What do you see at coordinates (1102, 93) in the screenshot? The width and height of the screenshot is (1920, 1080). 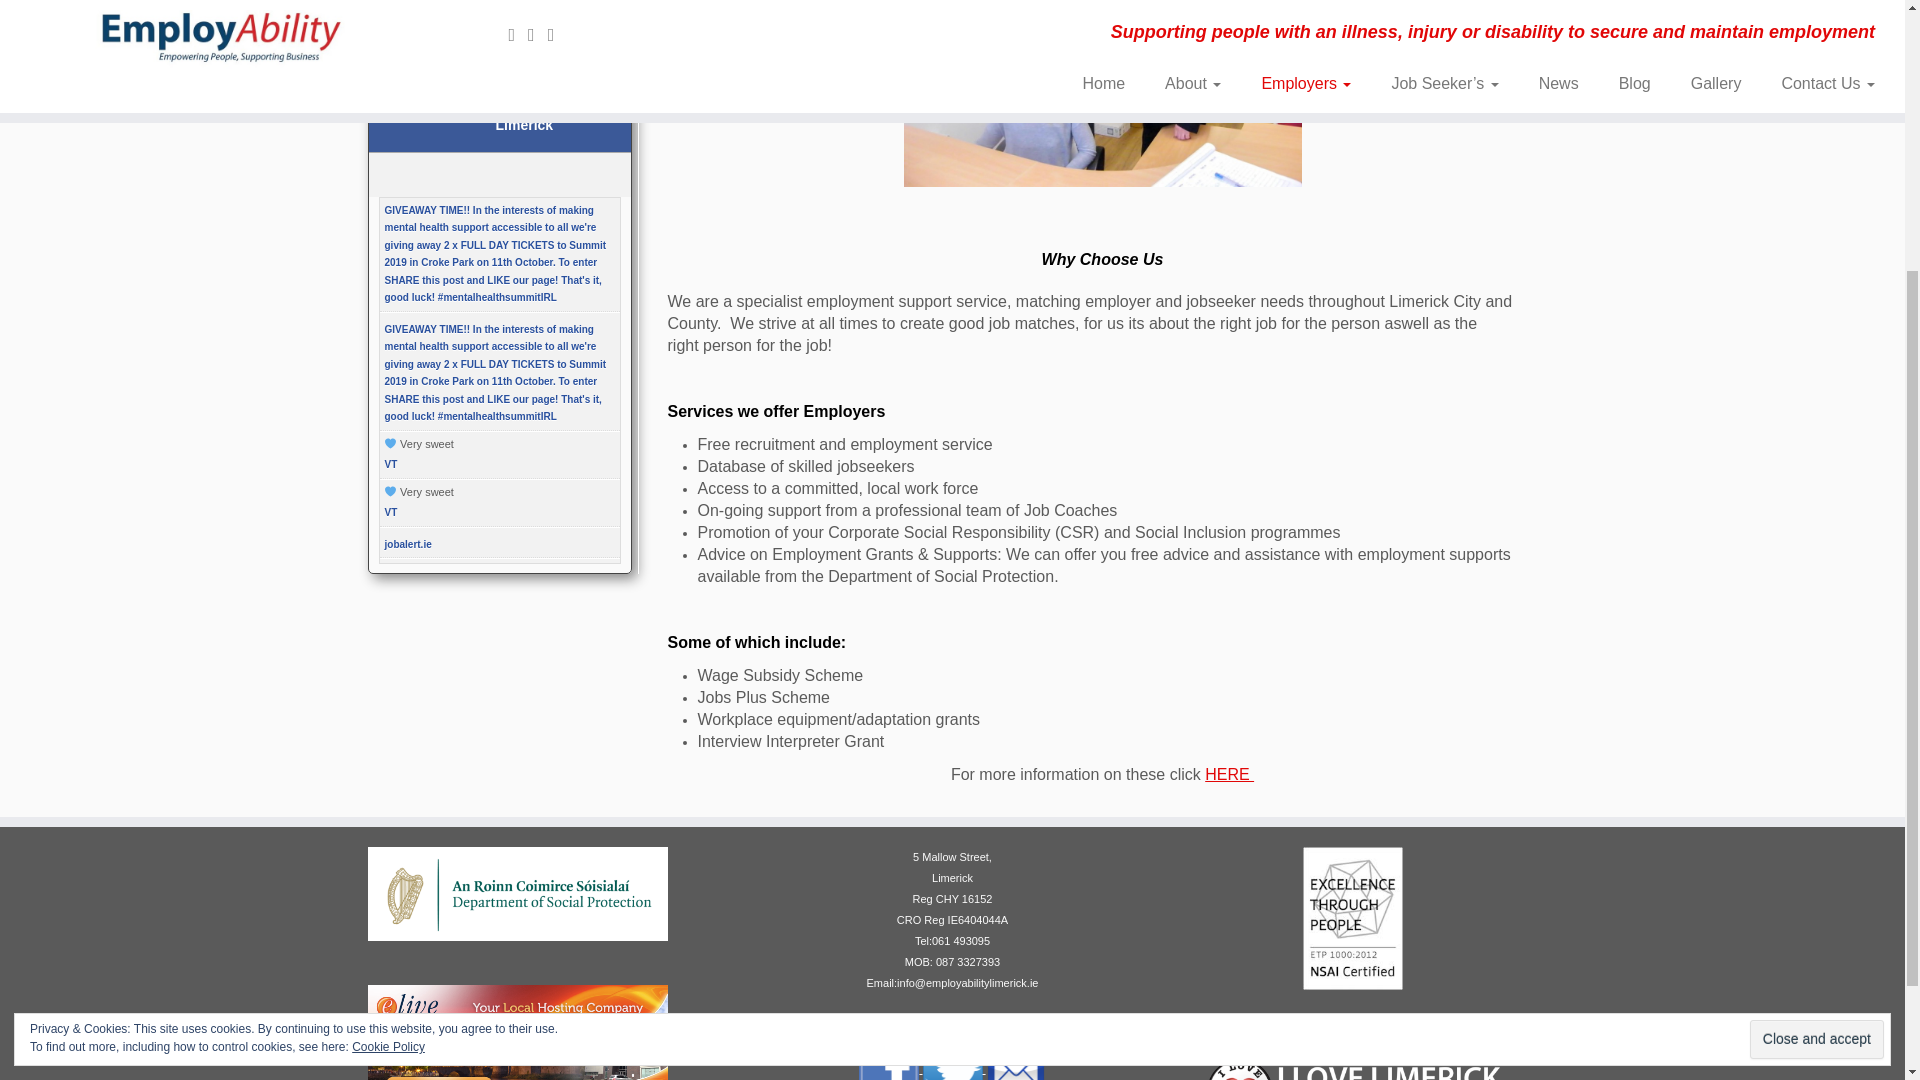 I see `1` at bounding box center [1102, 93].